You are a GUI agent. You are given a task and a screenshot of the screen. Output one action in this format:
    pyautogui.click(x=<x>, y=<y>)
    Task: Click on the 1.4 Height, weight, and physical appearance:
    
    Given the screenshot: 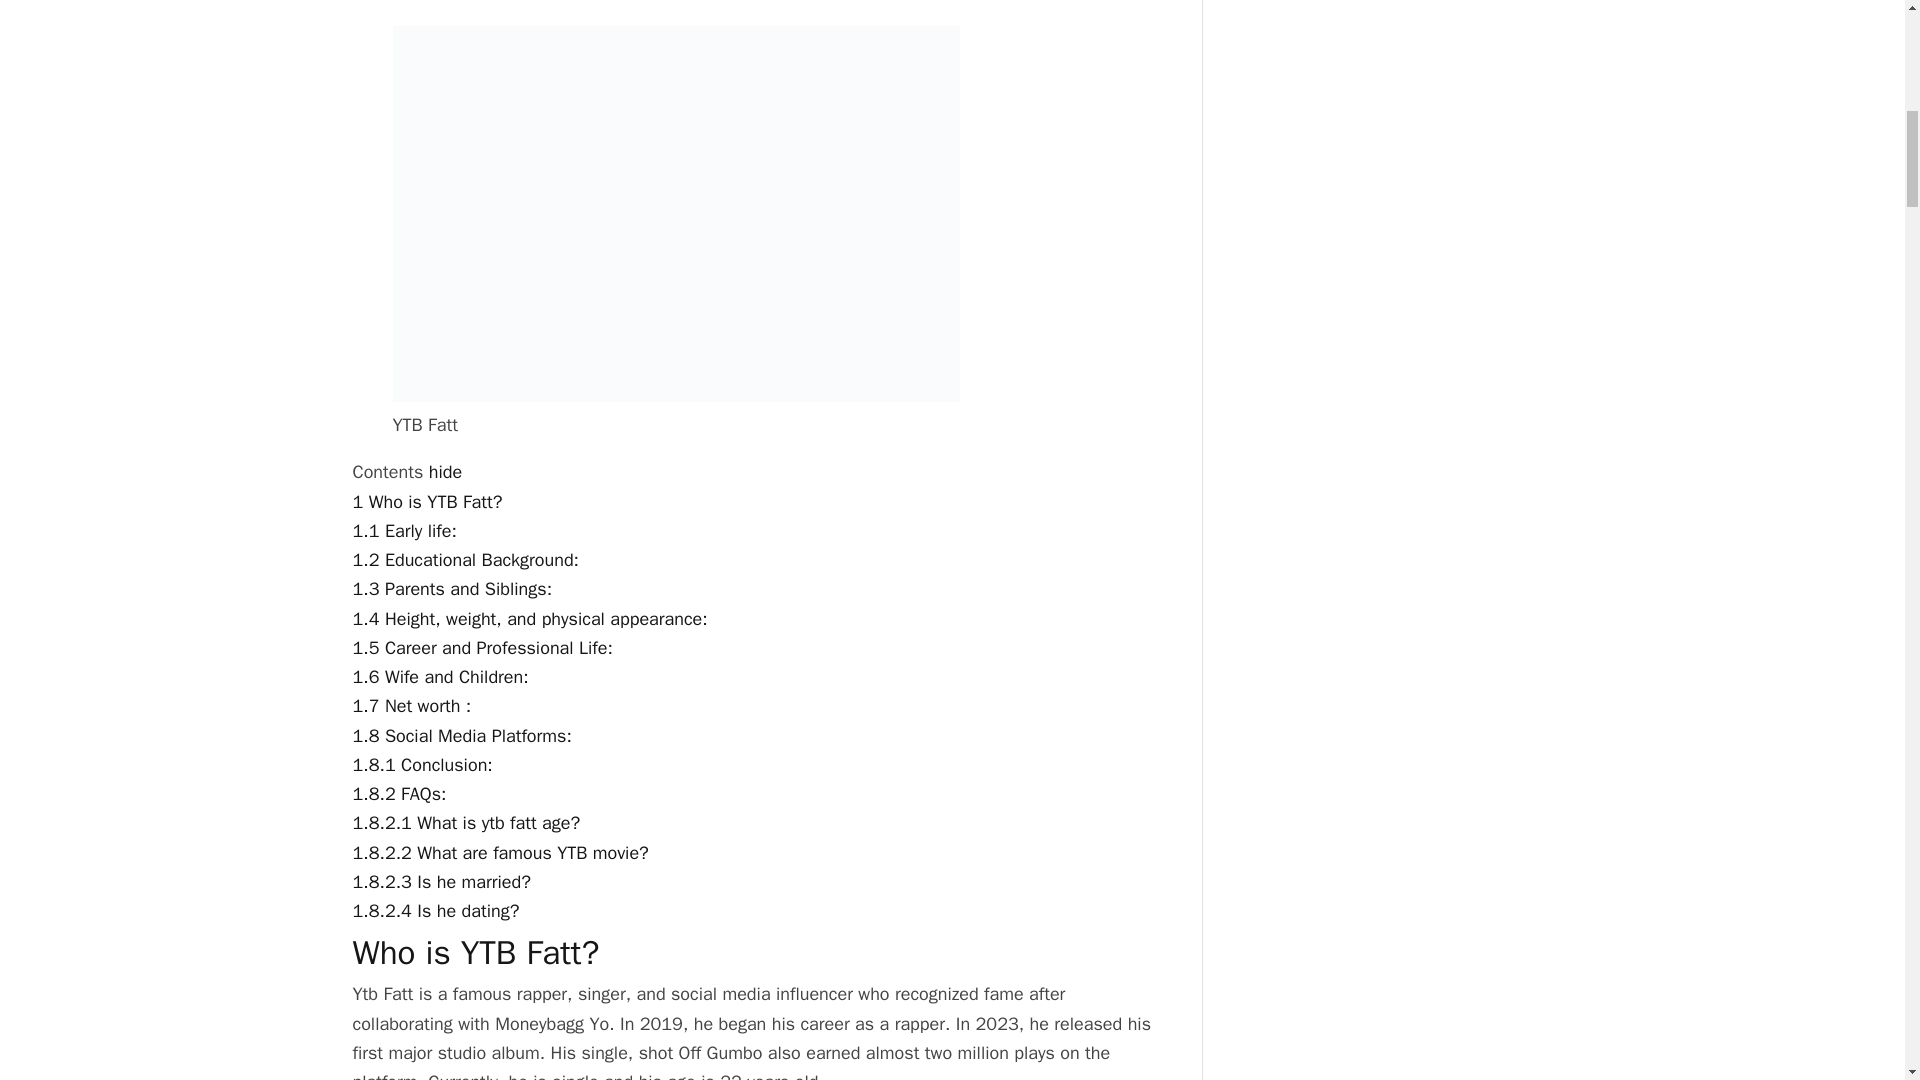 What is the action you would take?
    pyautogui.click(x=528, y=618)
    